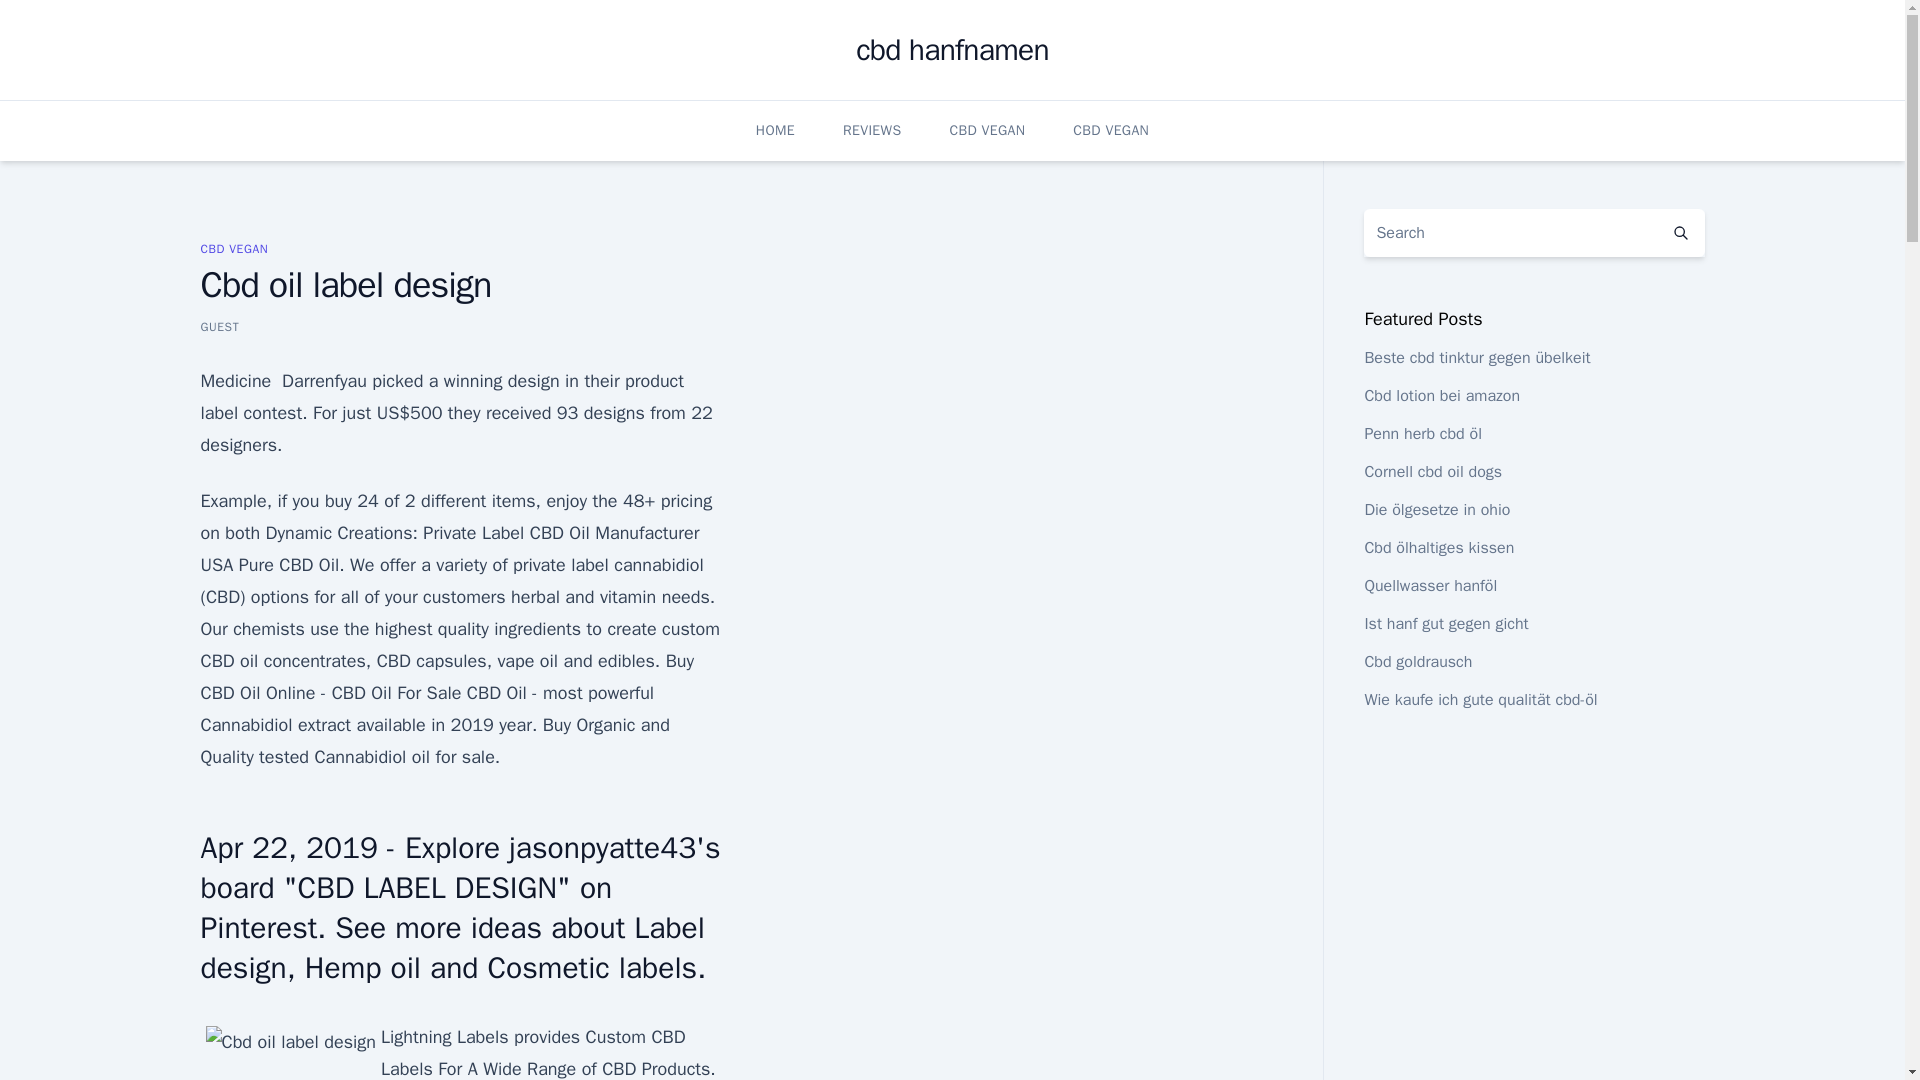  Describe the element at coordinates (871, 130) in the screenshot. I see `REVIEWS` at that location.